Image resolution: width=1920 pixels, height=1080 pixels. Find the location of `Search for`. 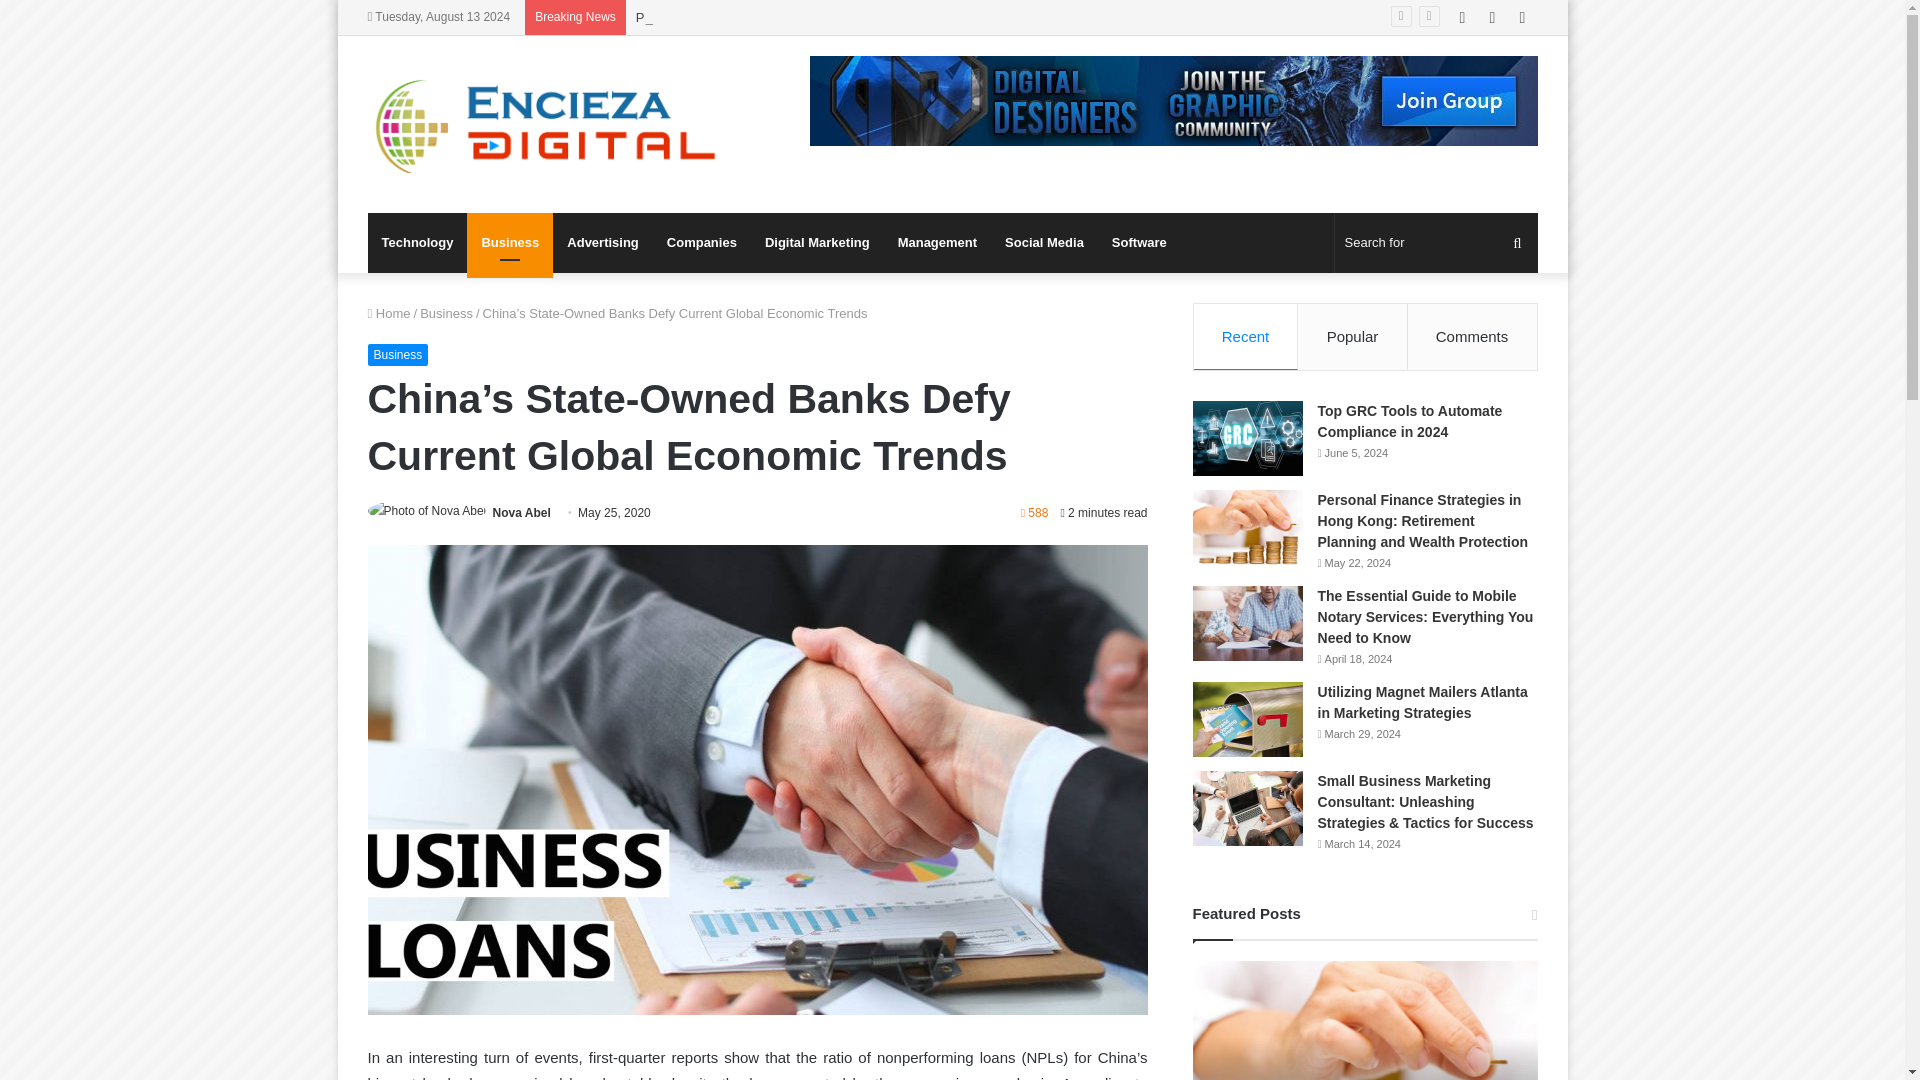

Search for is located at coordinates (1436, 242).